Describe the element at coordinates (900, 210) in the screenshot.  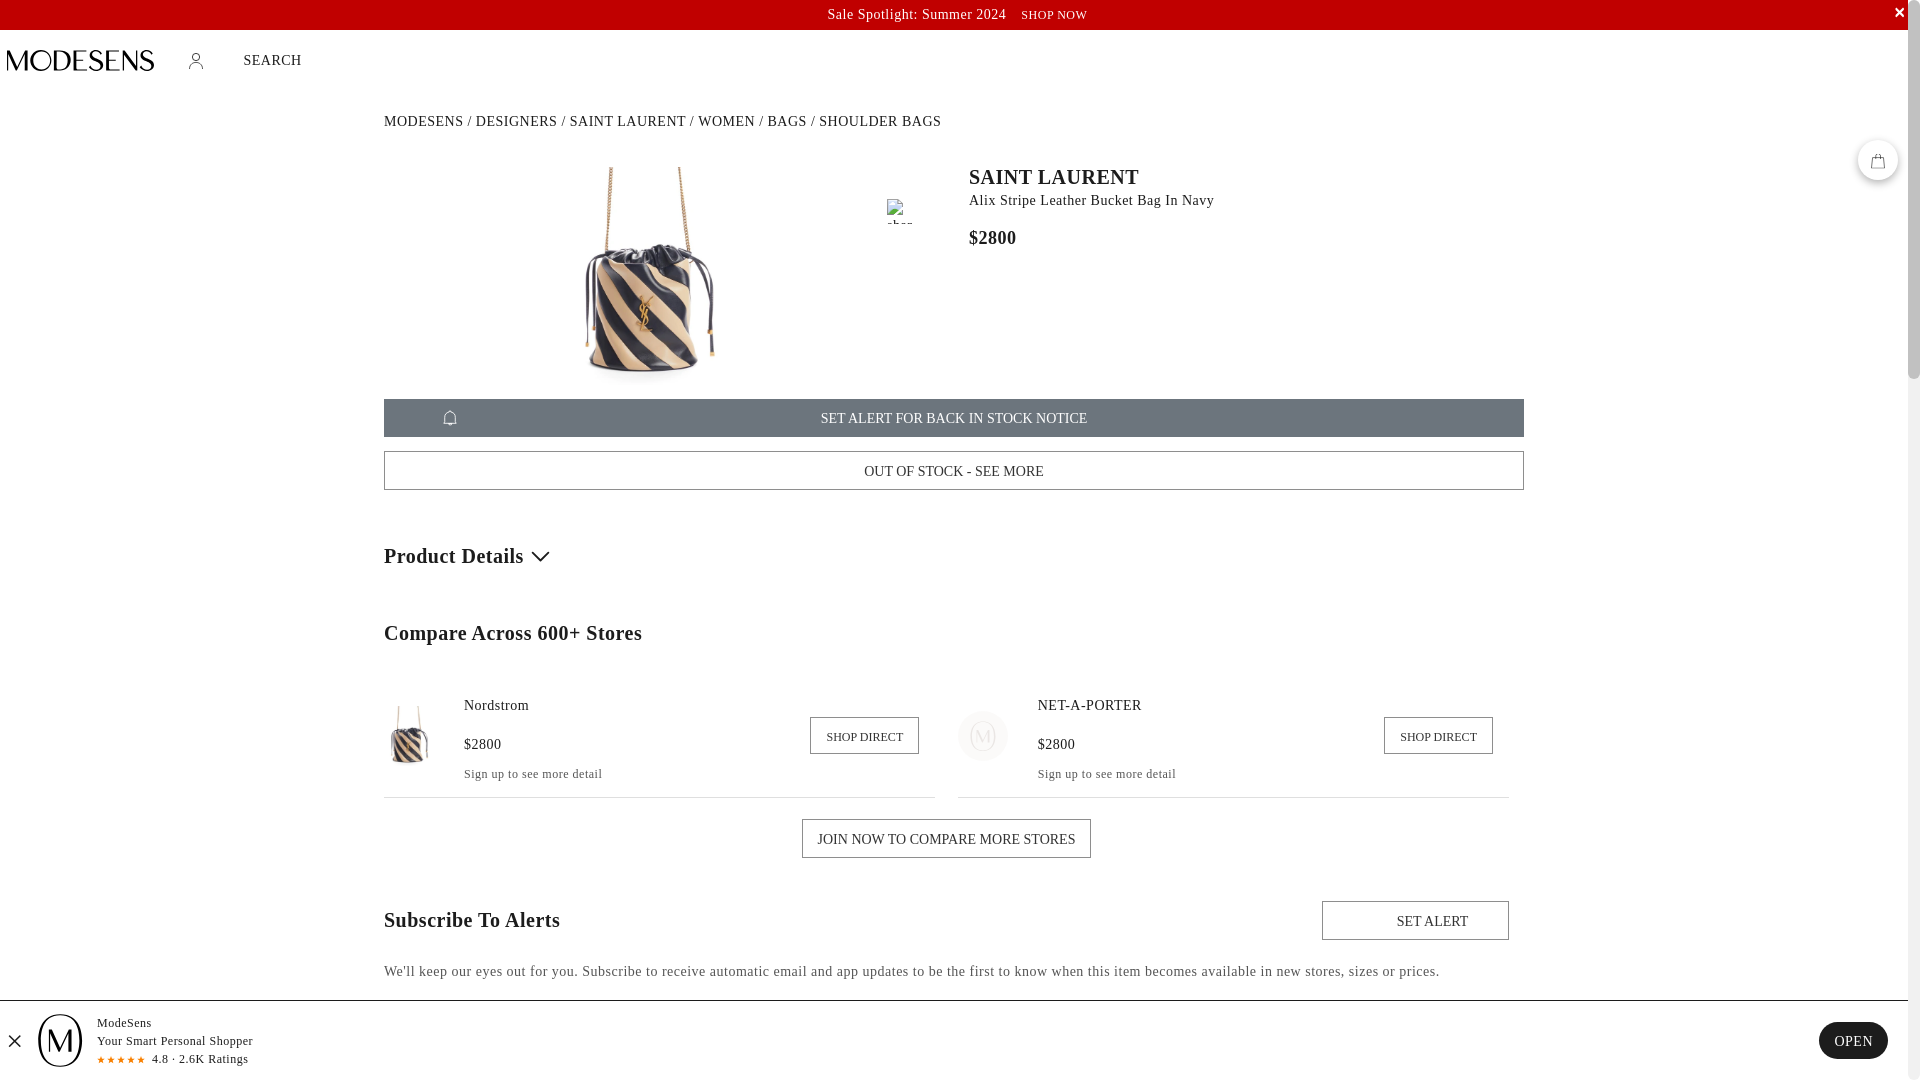
I see `Share with Friends` at that location.